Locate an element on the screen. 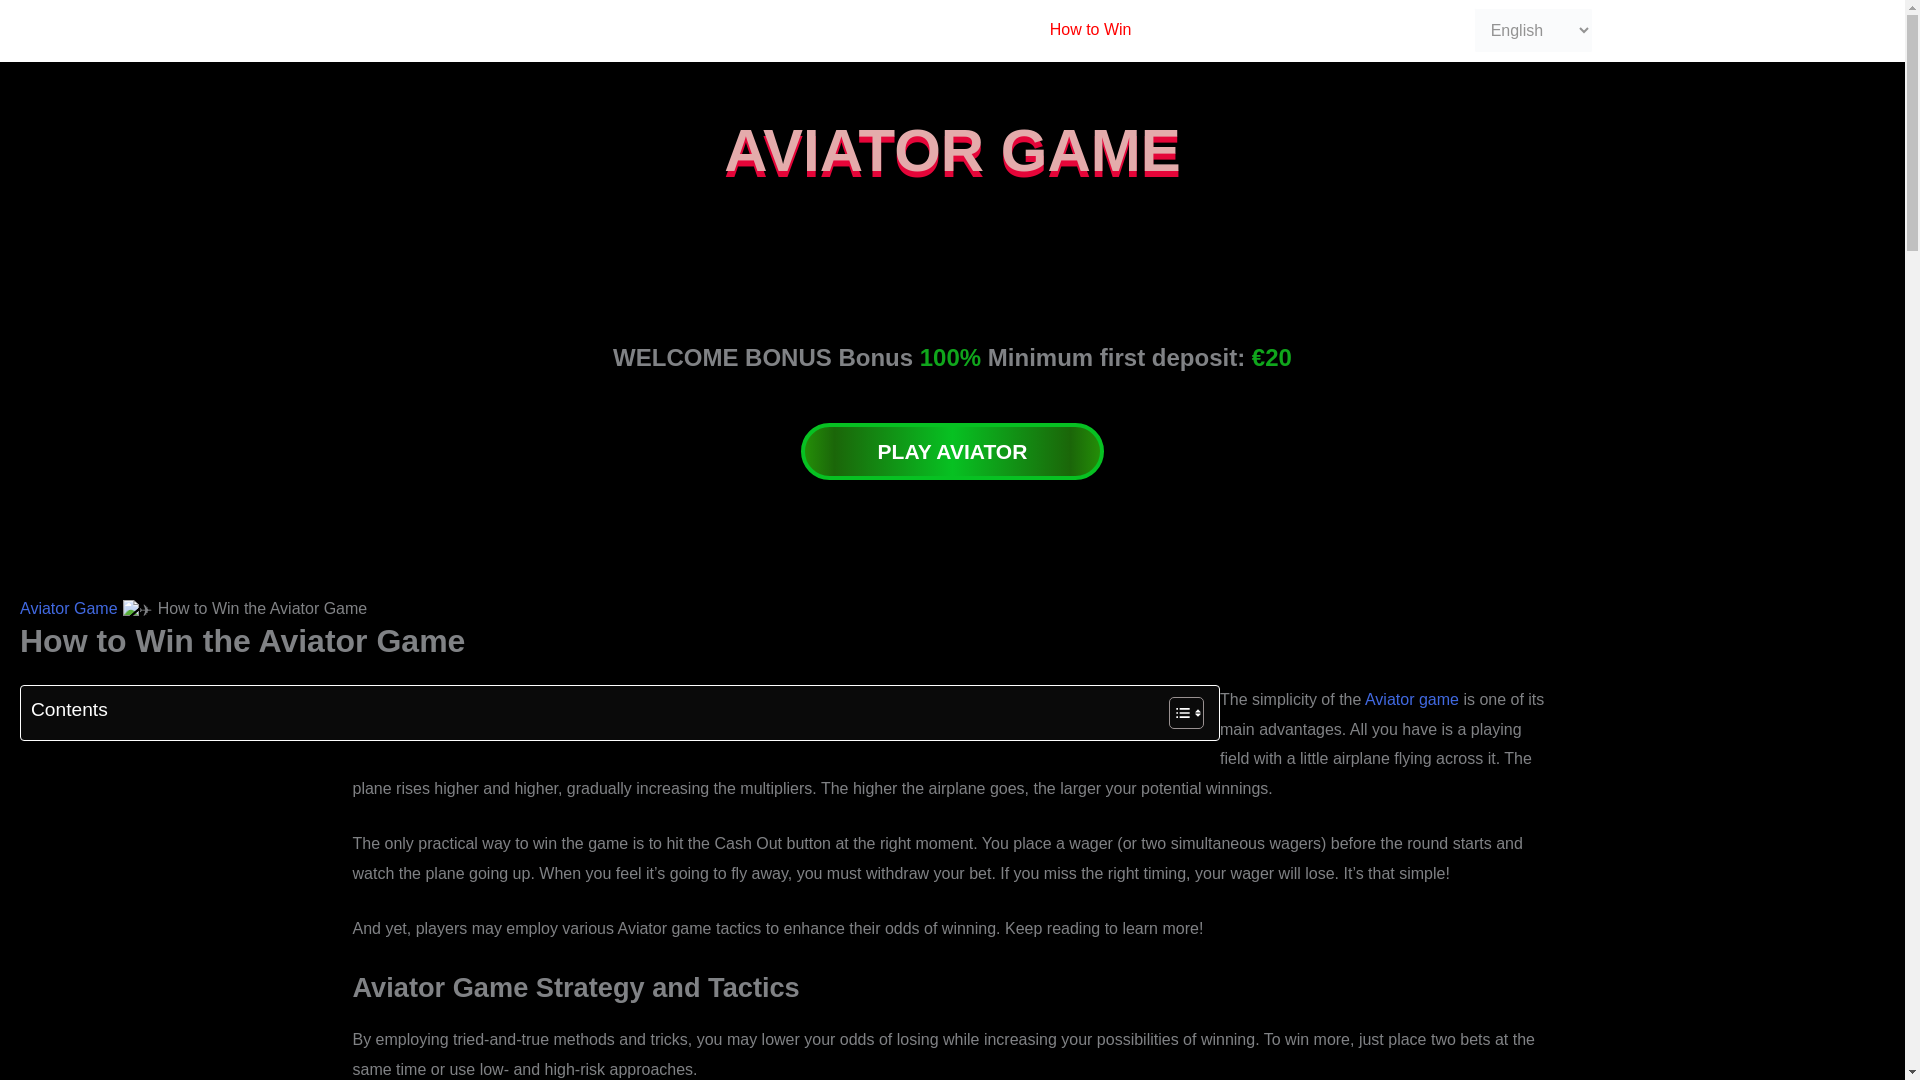 Image resolution: width=1920 pixels, height=1080 pixels. Predictor is located at coordinates (639, 30).